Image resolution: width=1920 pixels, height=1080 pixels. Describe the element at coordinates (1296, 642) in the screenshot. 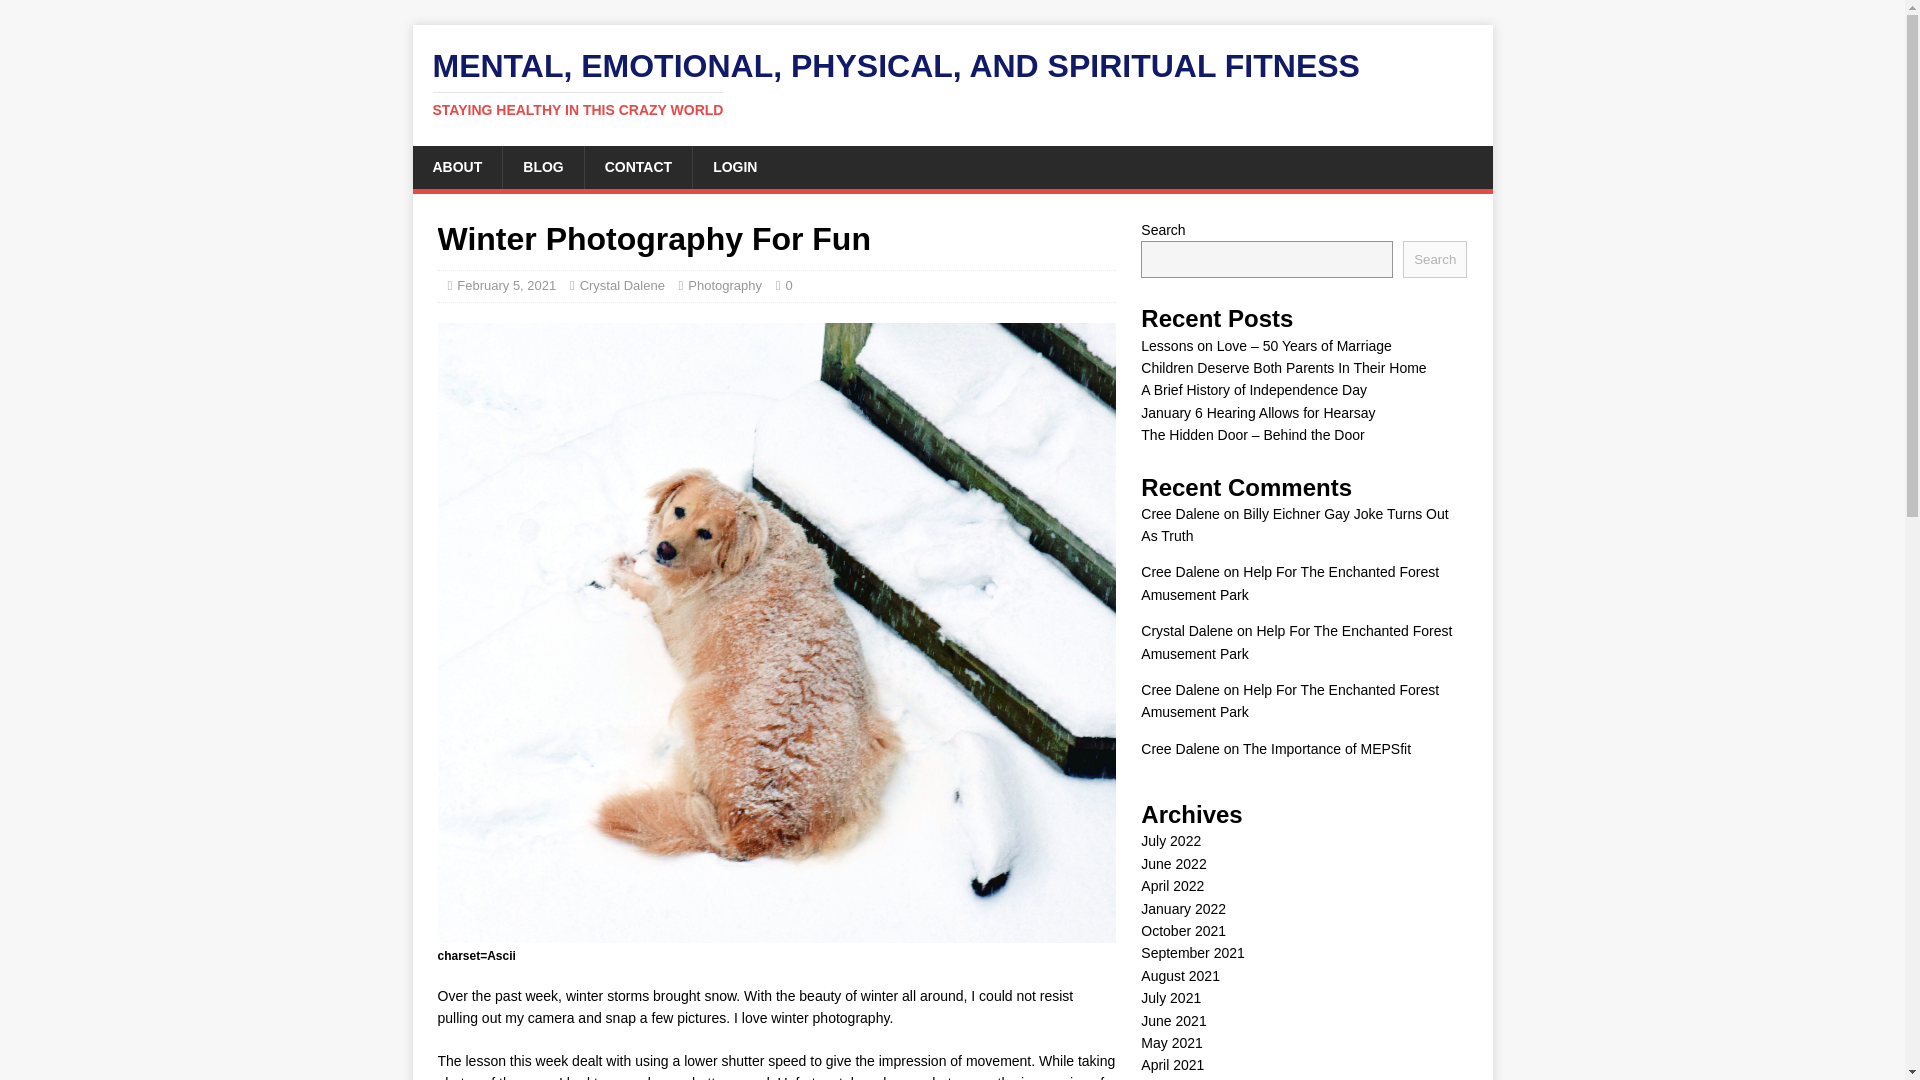

I see `Help For The Enchanted Forest Amusement Park` at that location.